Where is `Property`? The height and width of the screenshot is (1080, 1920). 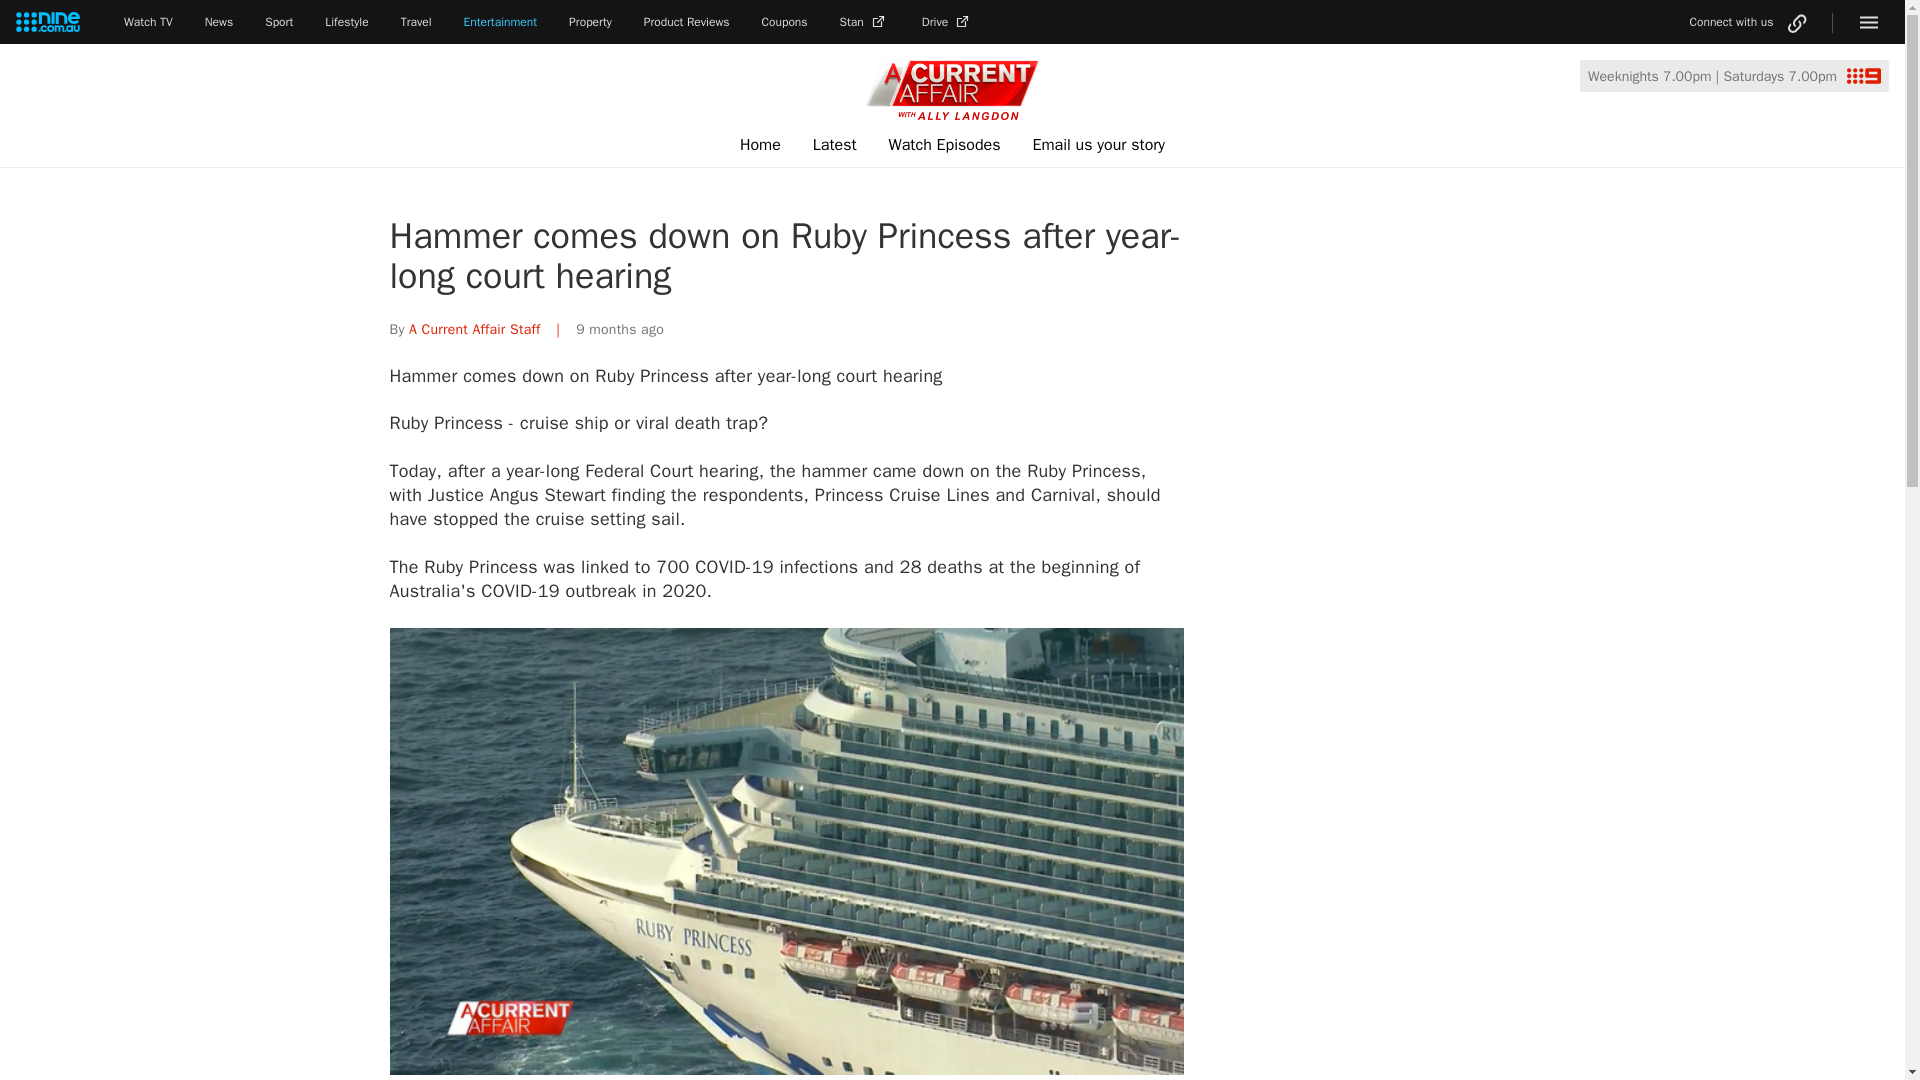 Property is located at coordinates (590, 22).